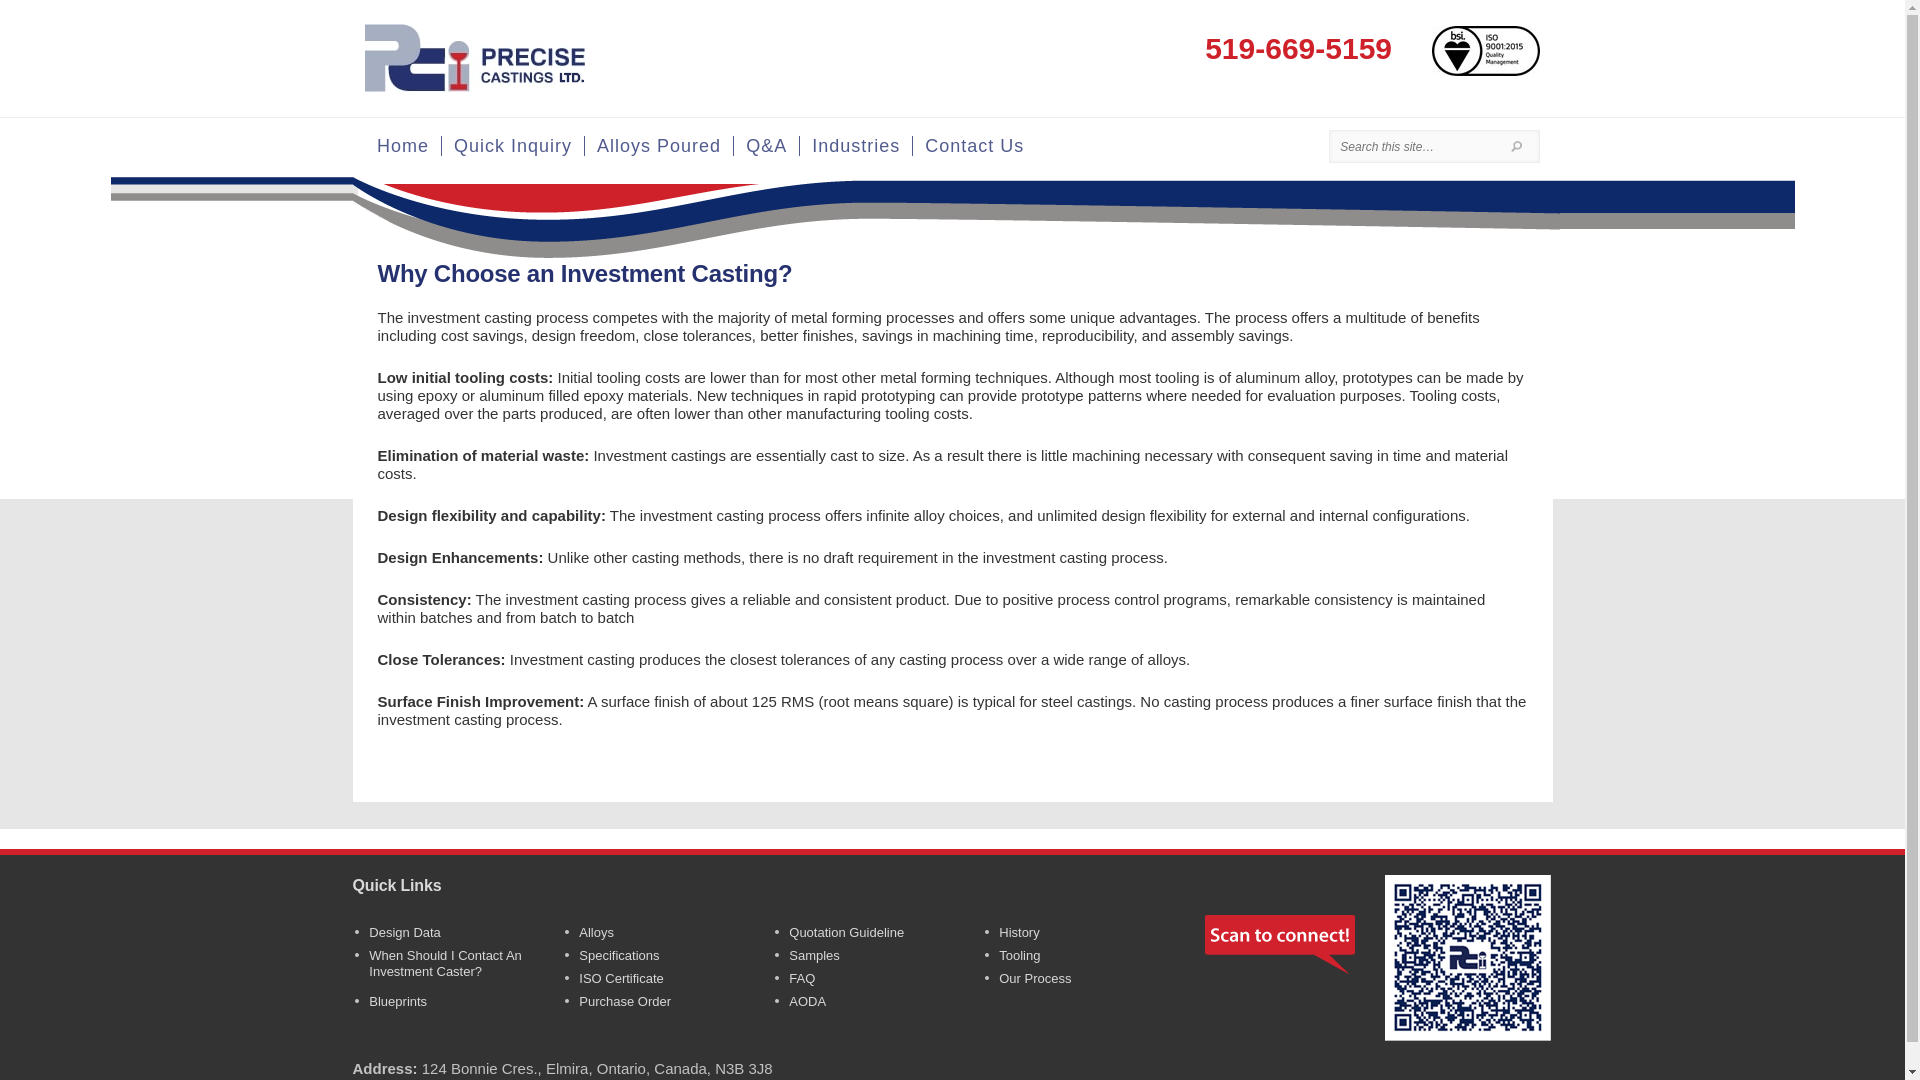  I want to click on Specifications, so click(618, 956).